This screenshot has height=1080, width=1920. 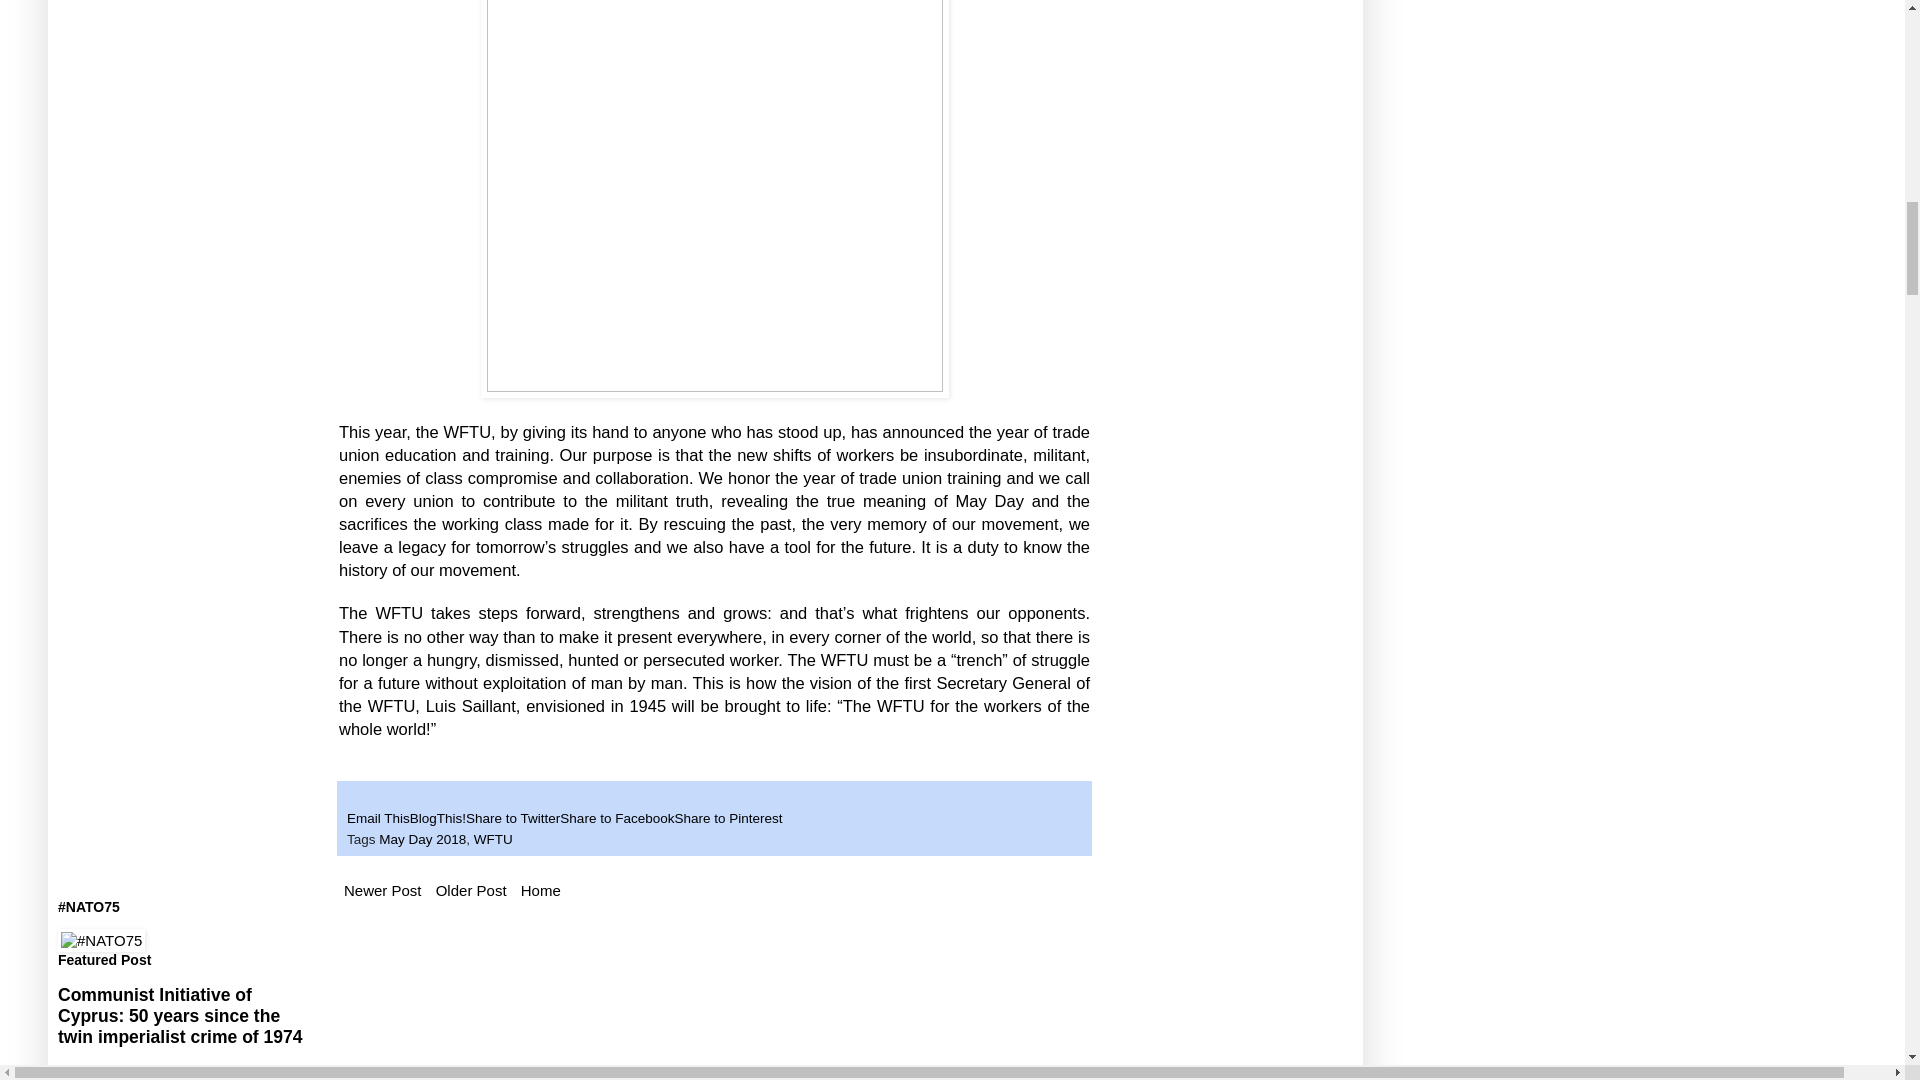 What do you see at coordinates (422, 838) in the screenshot?
I see `May Day 2018` at bounding box center [422, 838].